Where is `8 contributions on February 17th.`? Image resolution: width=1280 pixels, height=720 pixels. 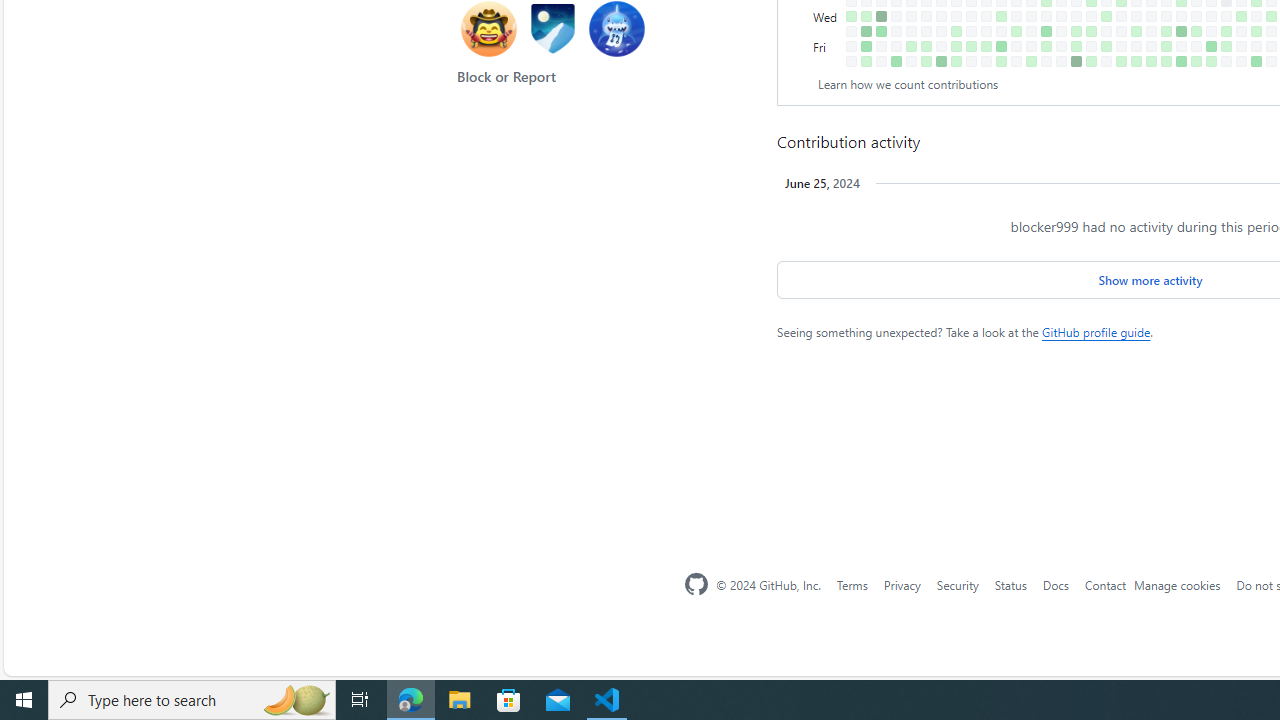
8 contributions on February 17th. is located at coordinates (941, 61).